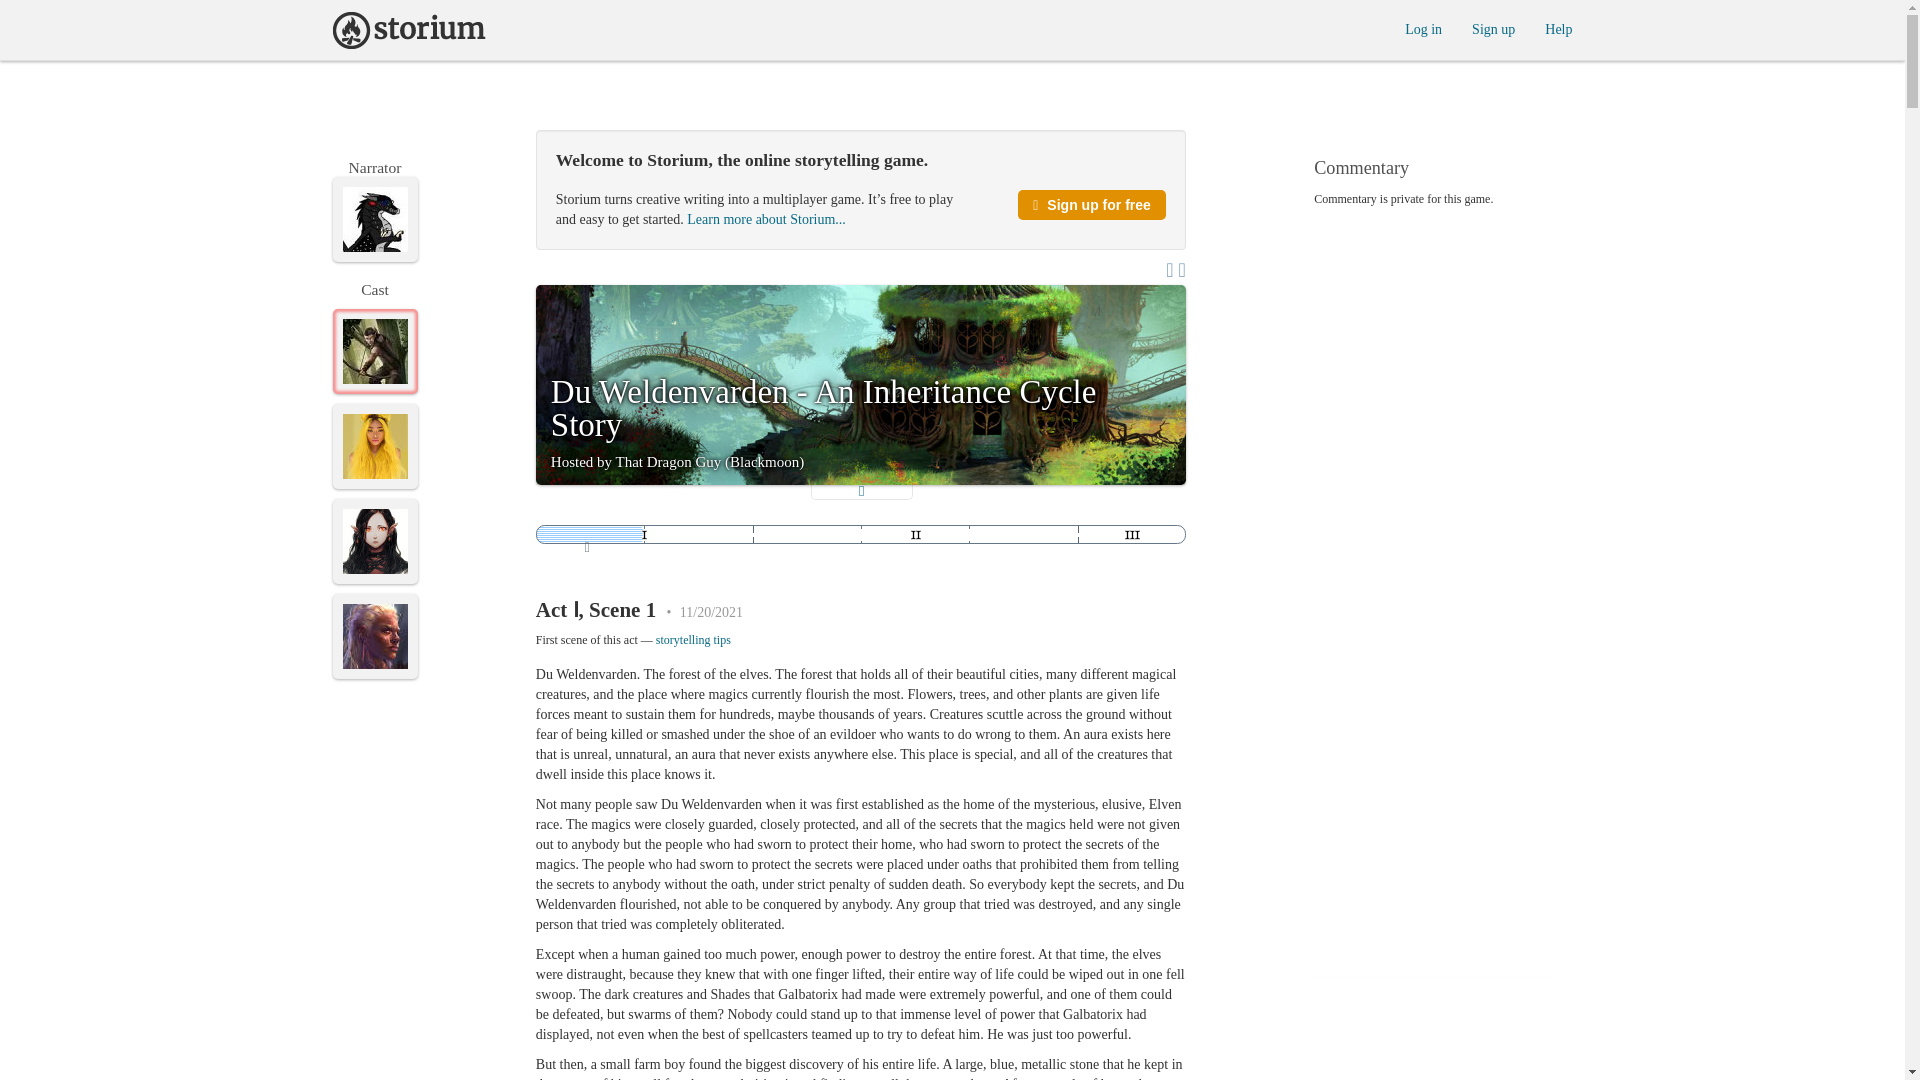 The width and height of the screenshot is (1920, 1080). I want to click on Halona Greftin, so click(374, 540).